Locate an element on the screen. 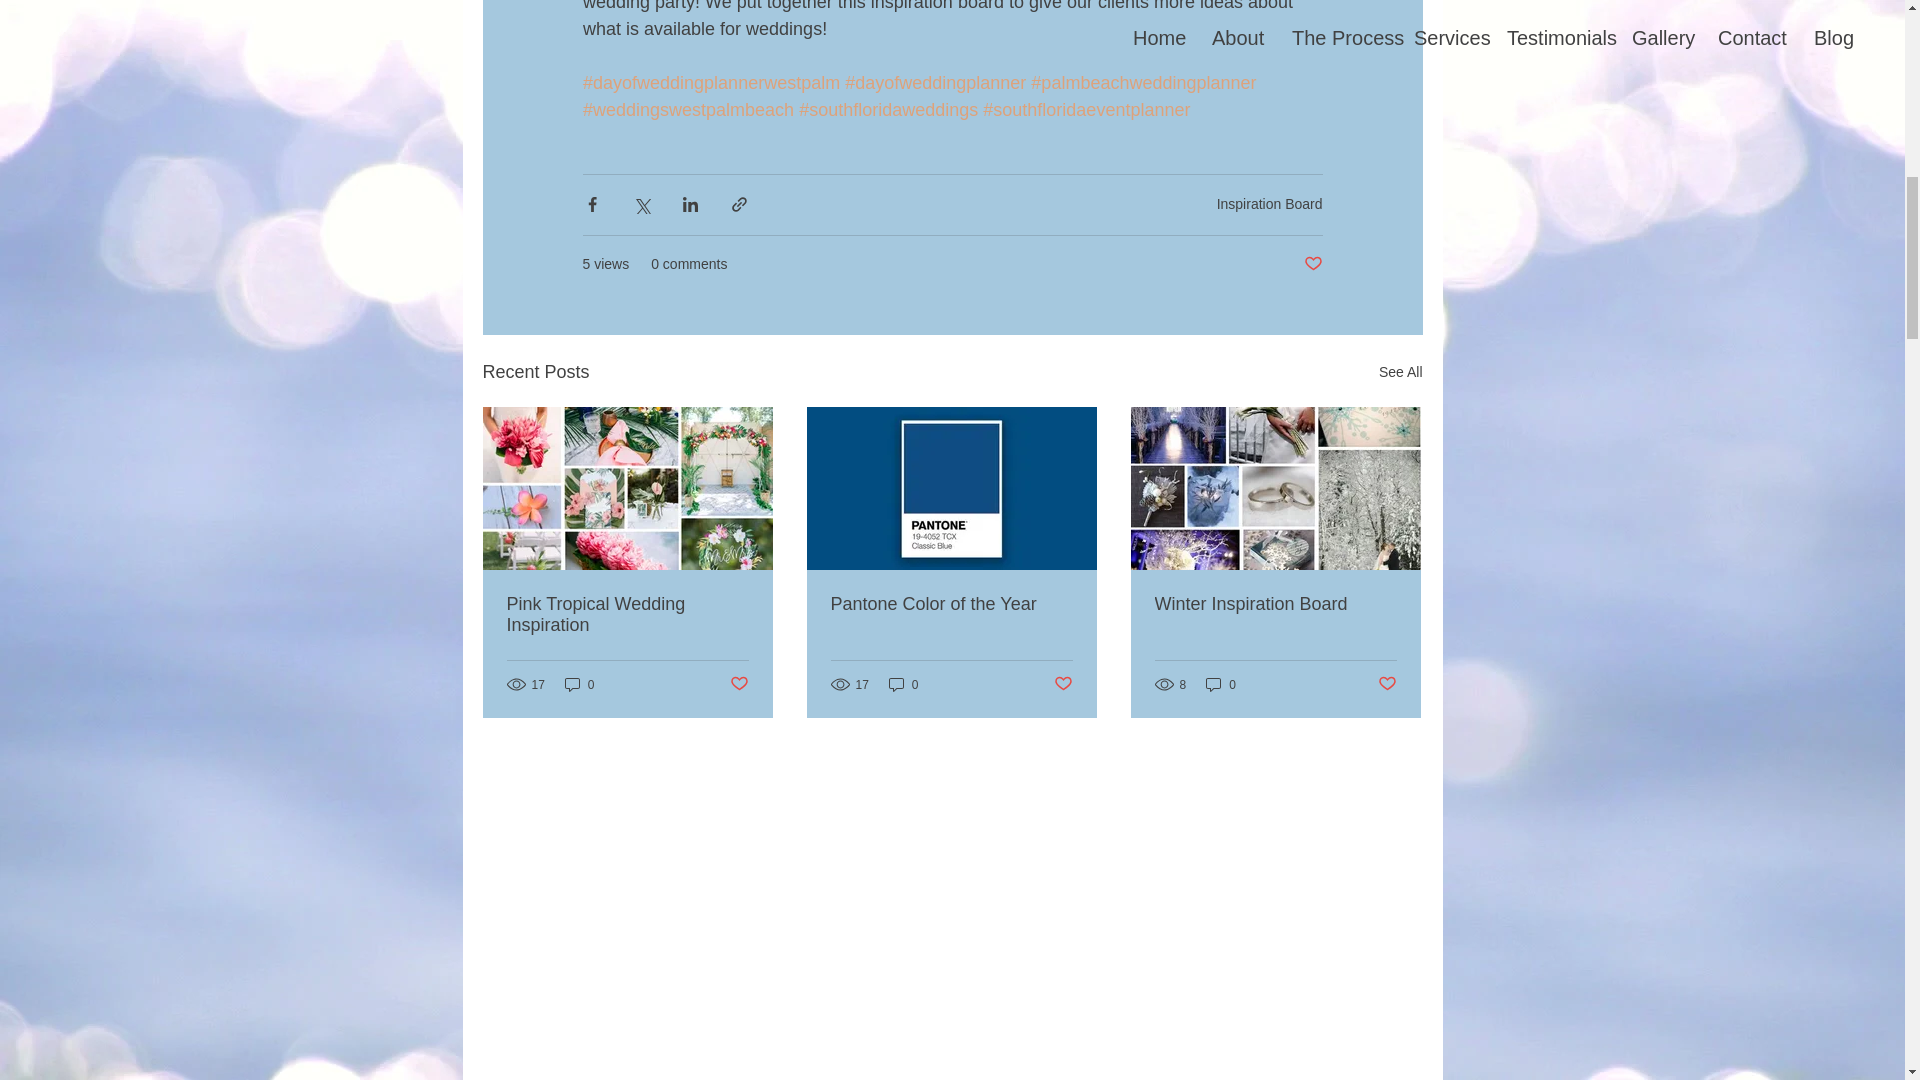 Image resolution: width=1920 pixels, height=1080 pixels. 0 is located at coordinates (580, 684).